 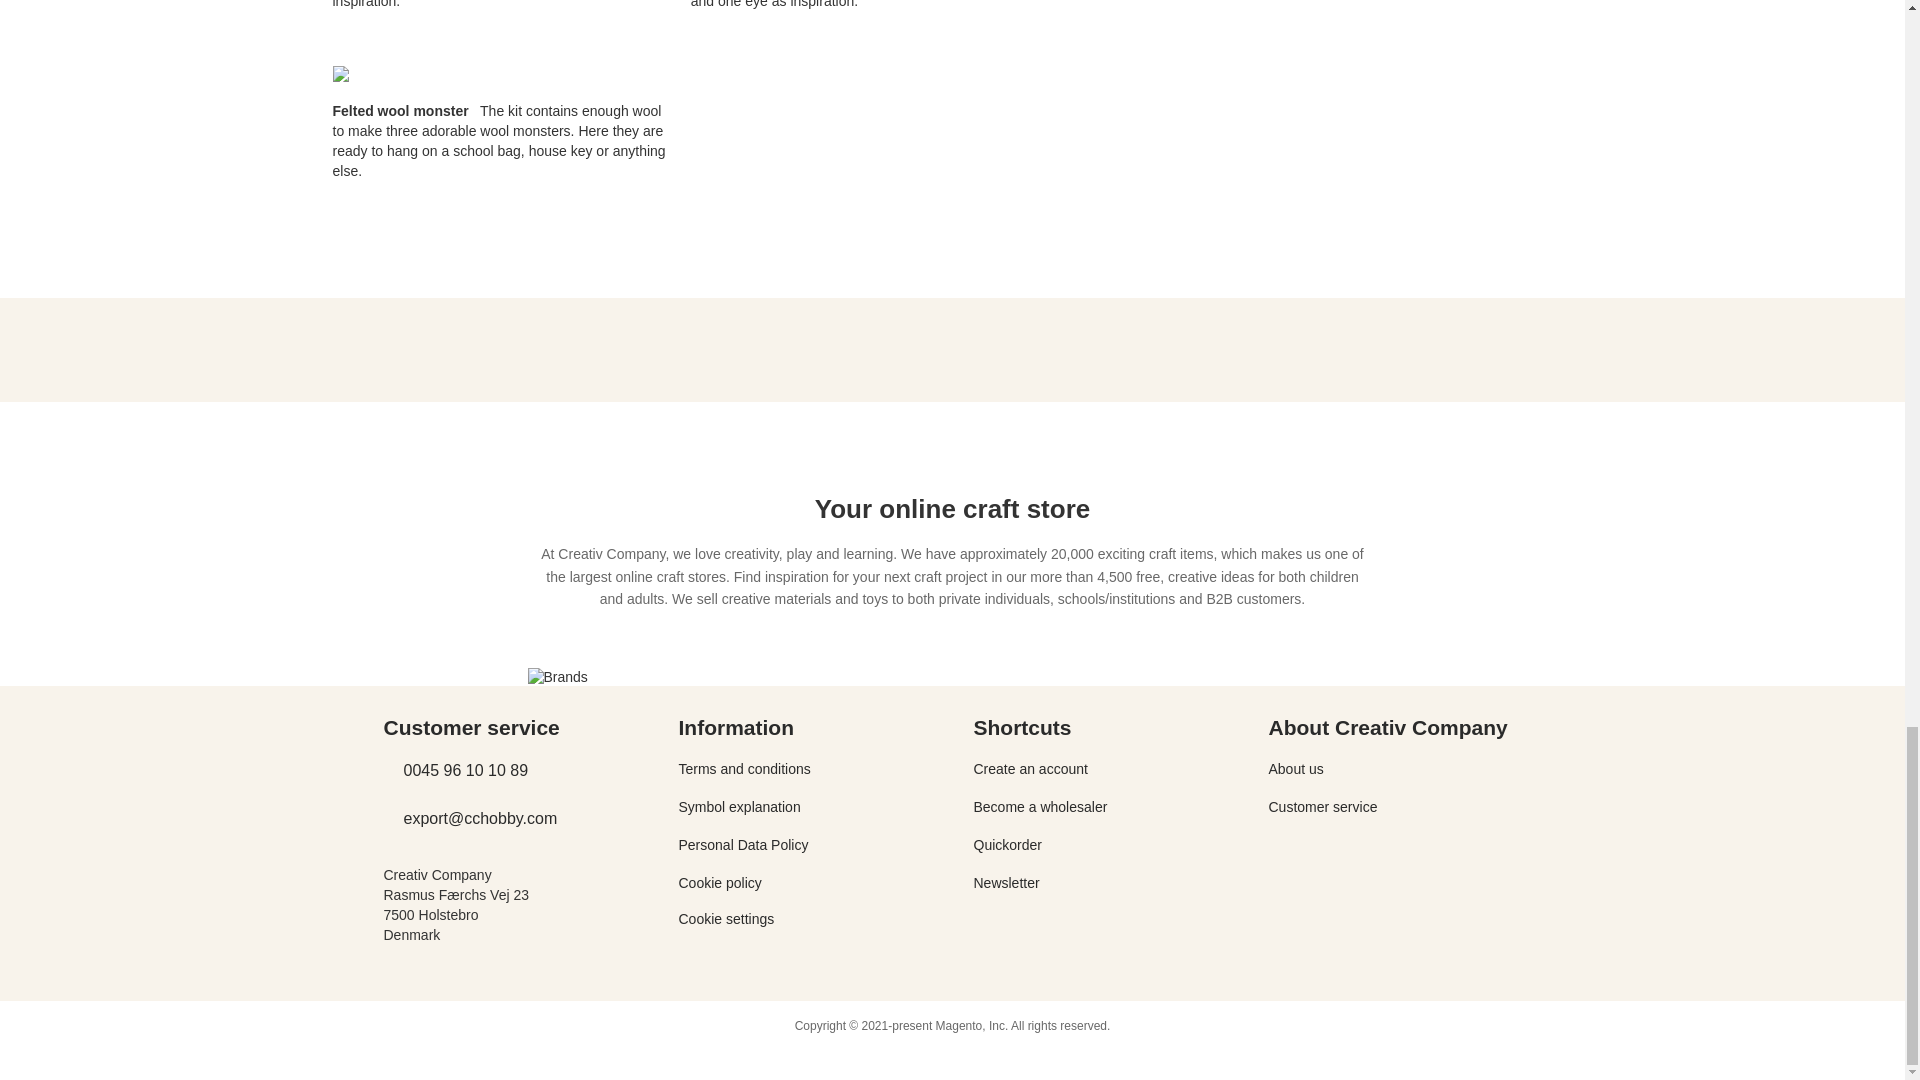 I want to click on Cookie policy, so click(x=718, y=882).